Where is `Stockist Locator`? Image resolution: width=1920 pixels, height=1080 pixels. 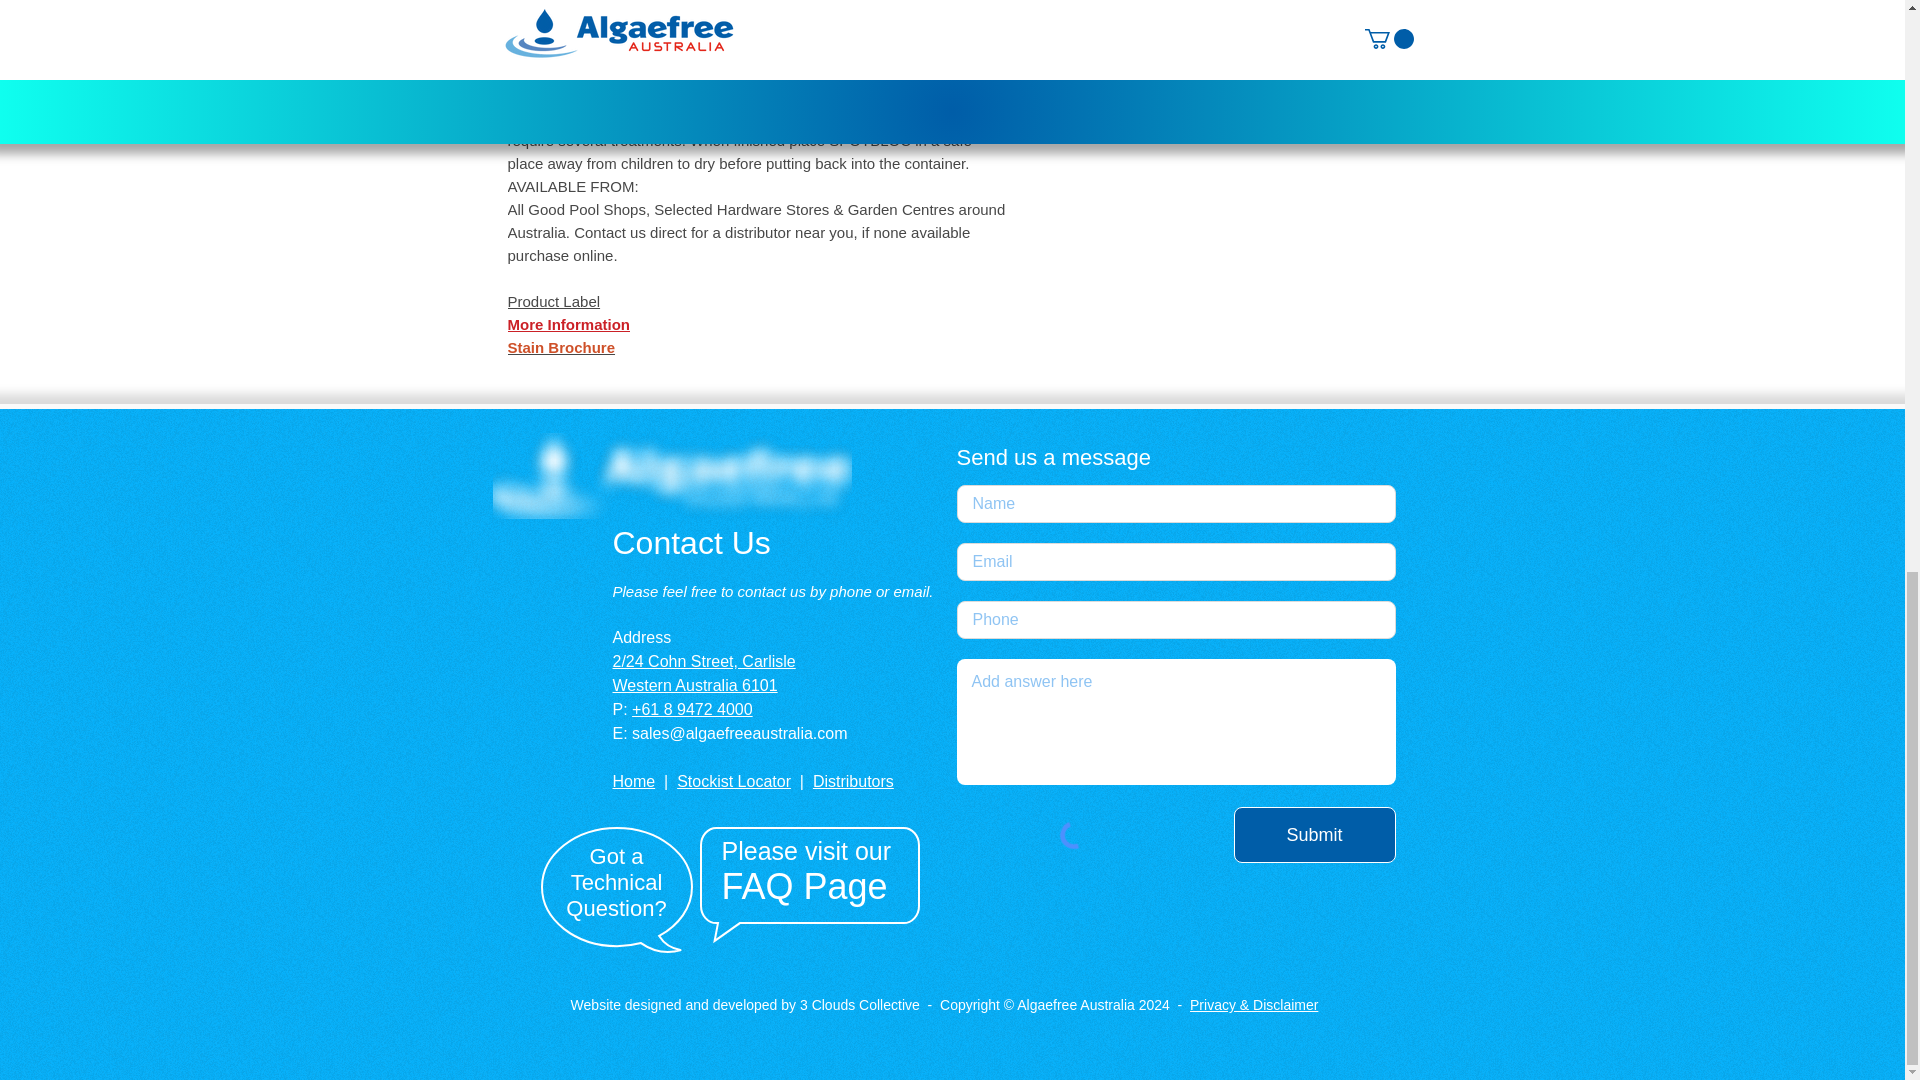
Stockist Locator is located at coordinates (734, 781).